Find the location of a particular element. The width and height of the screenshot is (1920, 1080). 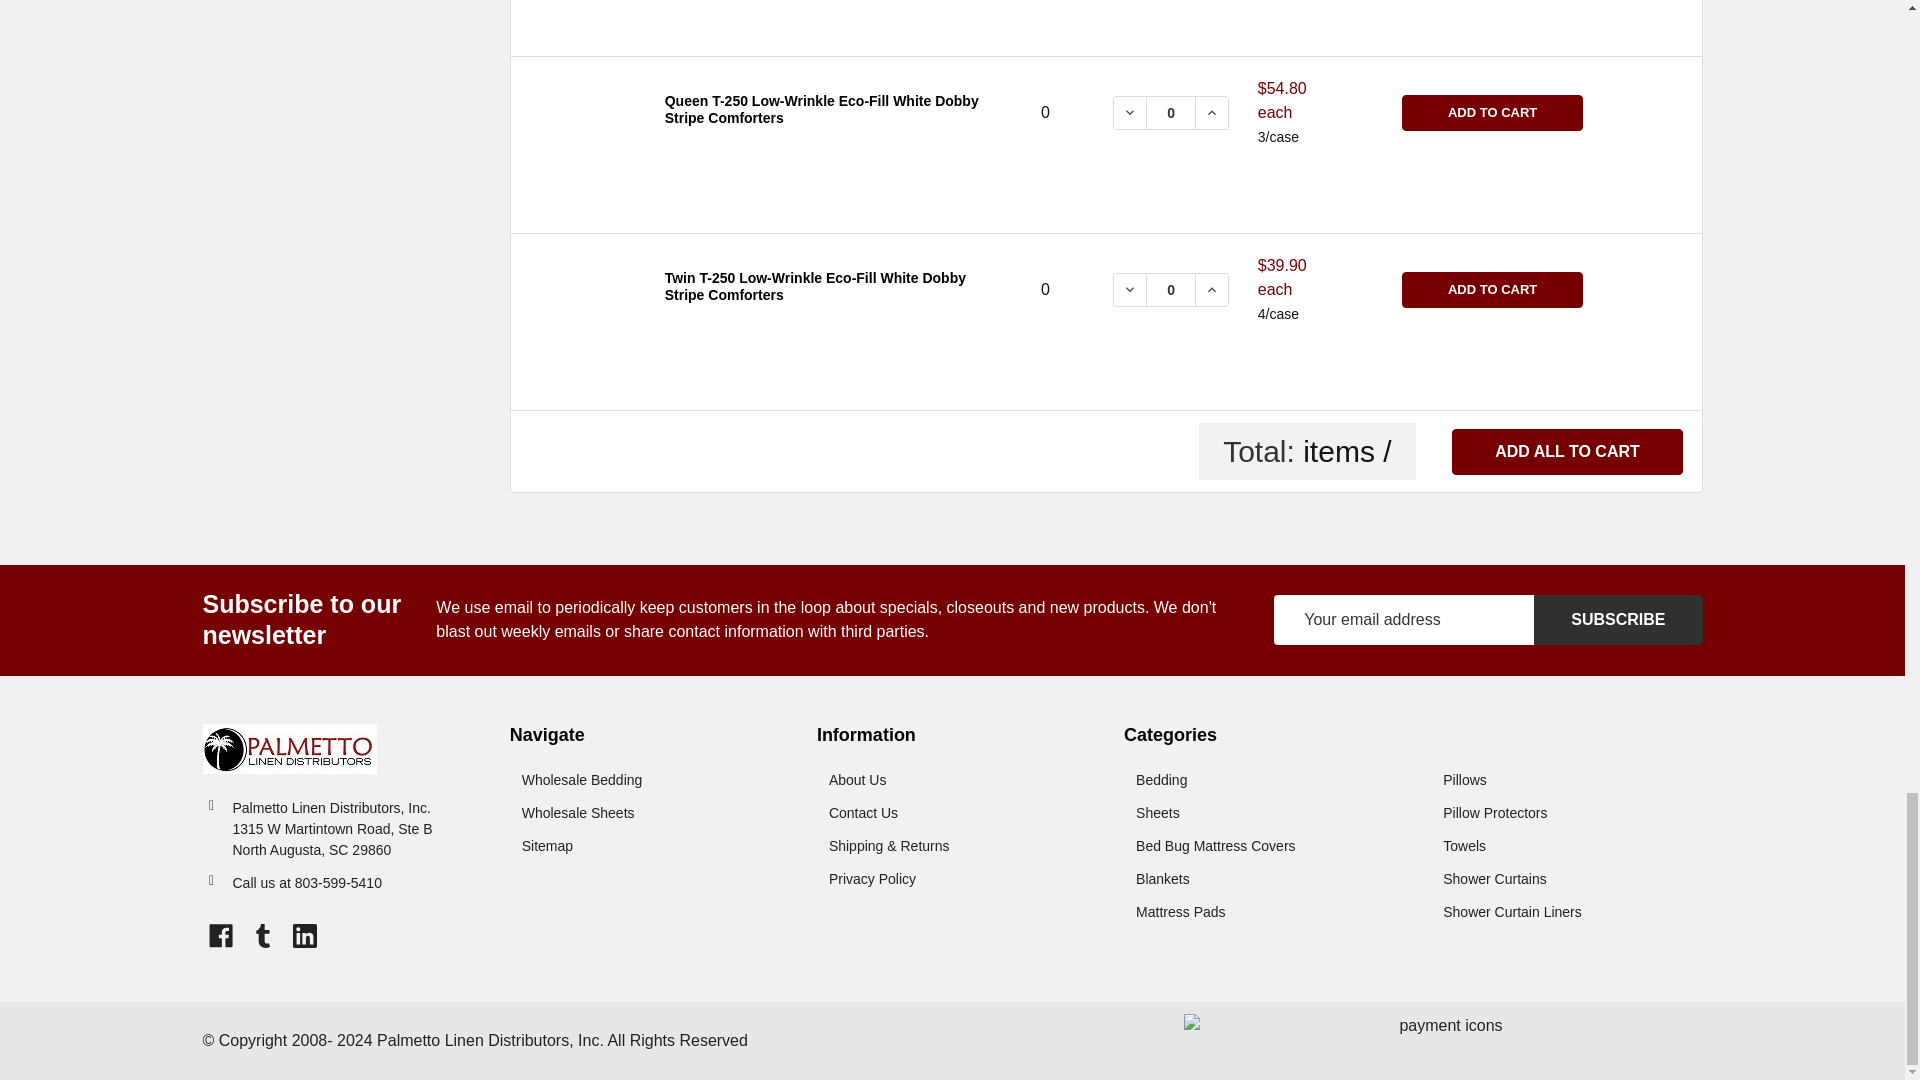

0 is located at coordinates (1170, 113).